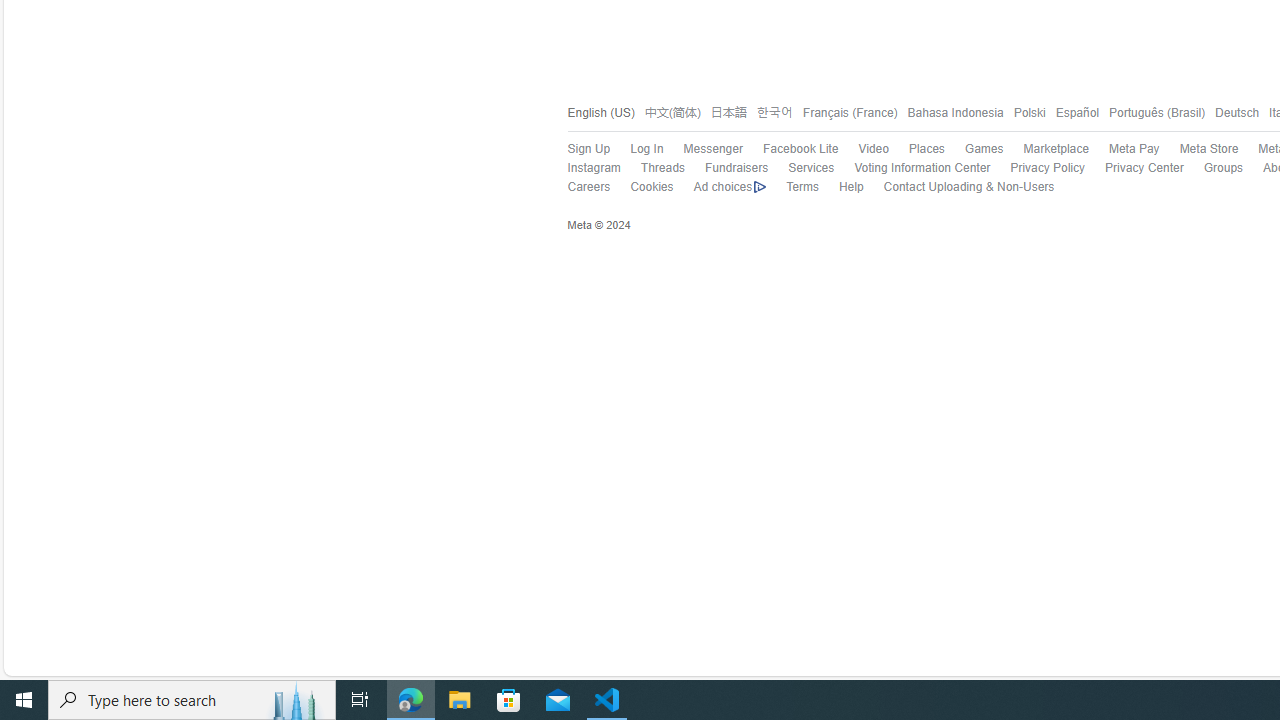 The image size is (1280, 720). What do you see at coordinates (1236, 112) in the screenshot?
I see `Deutsch` at bounding box center [1236, 112].